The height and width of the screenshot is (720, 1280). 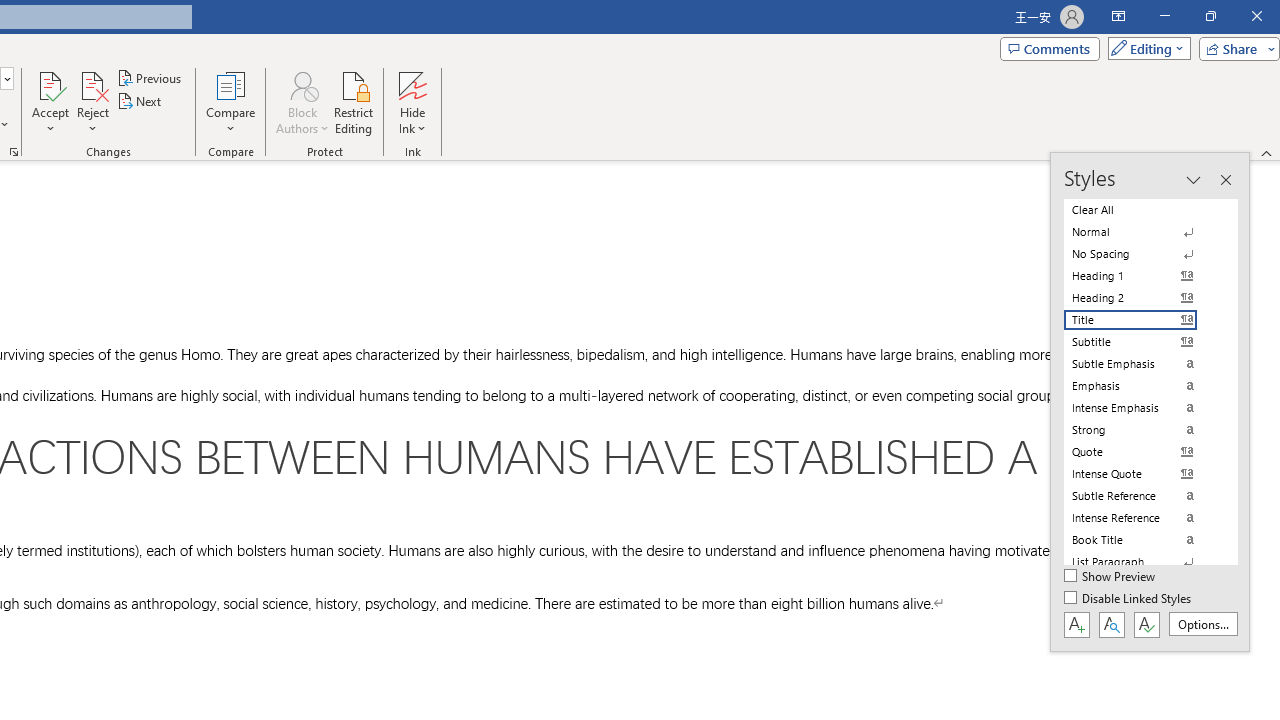 I want to click on Normal, so click(x=1142, y=232).